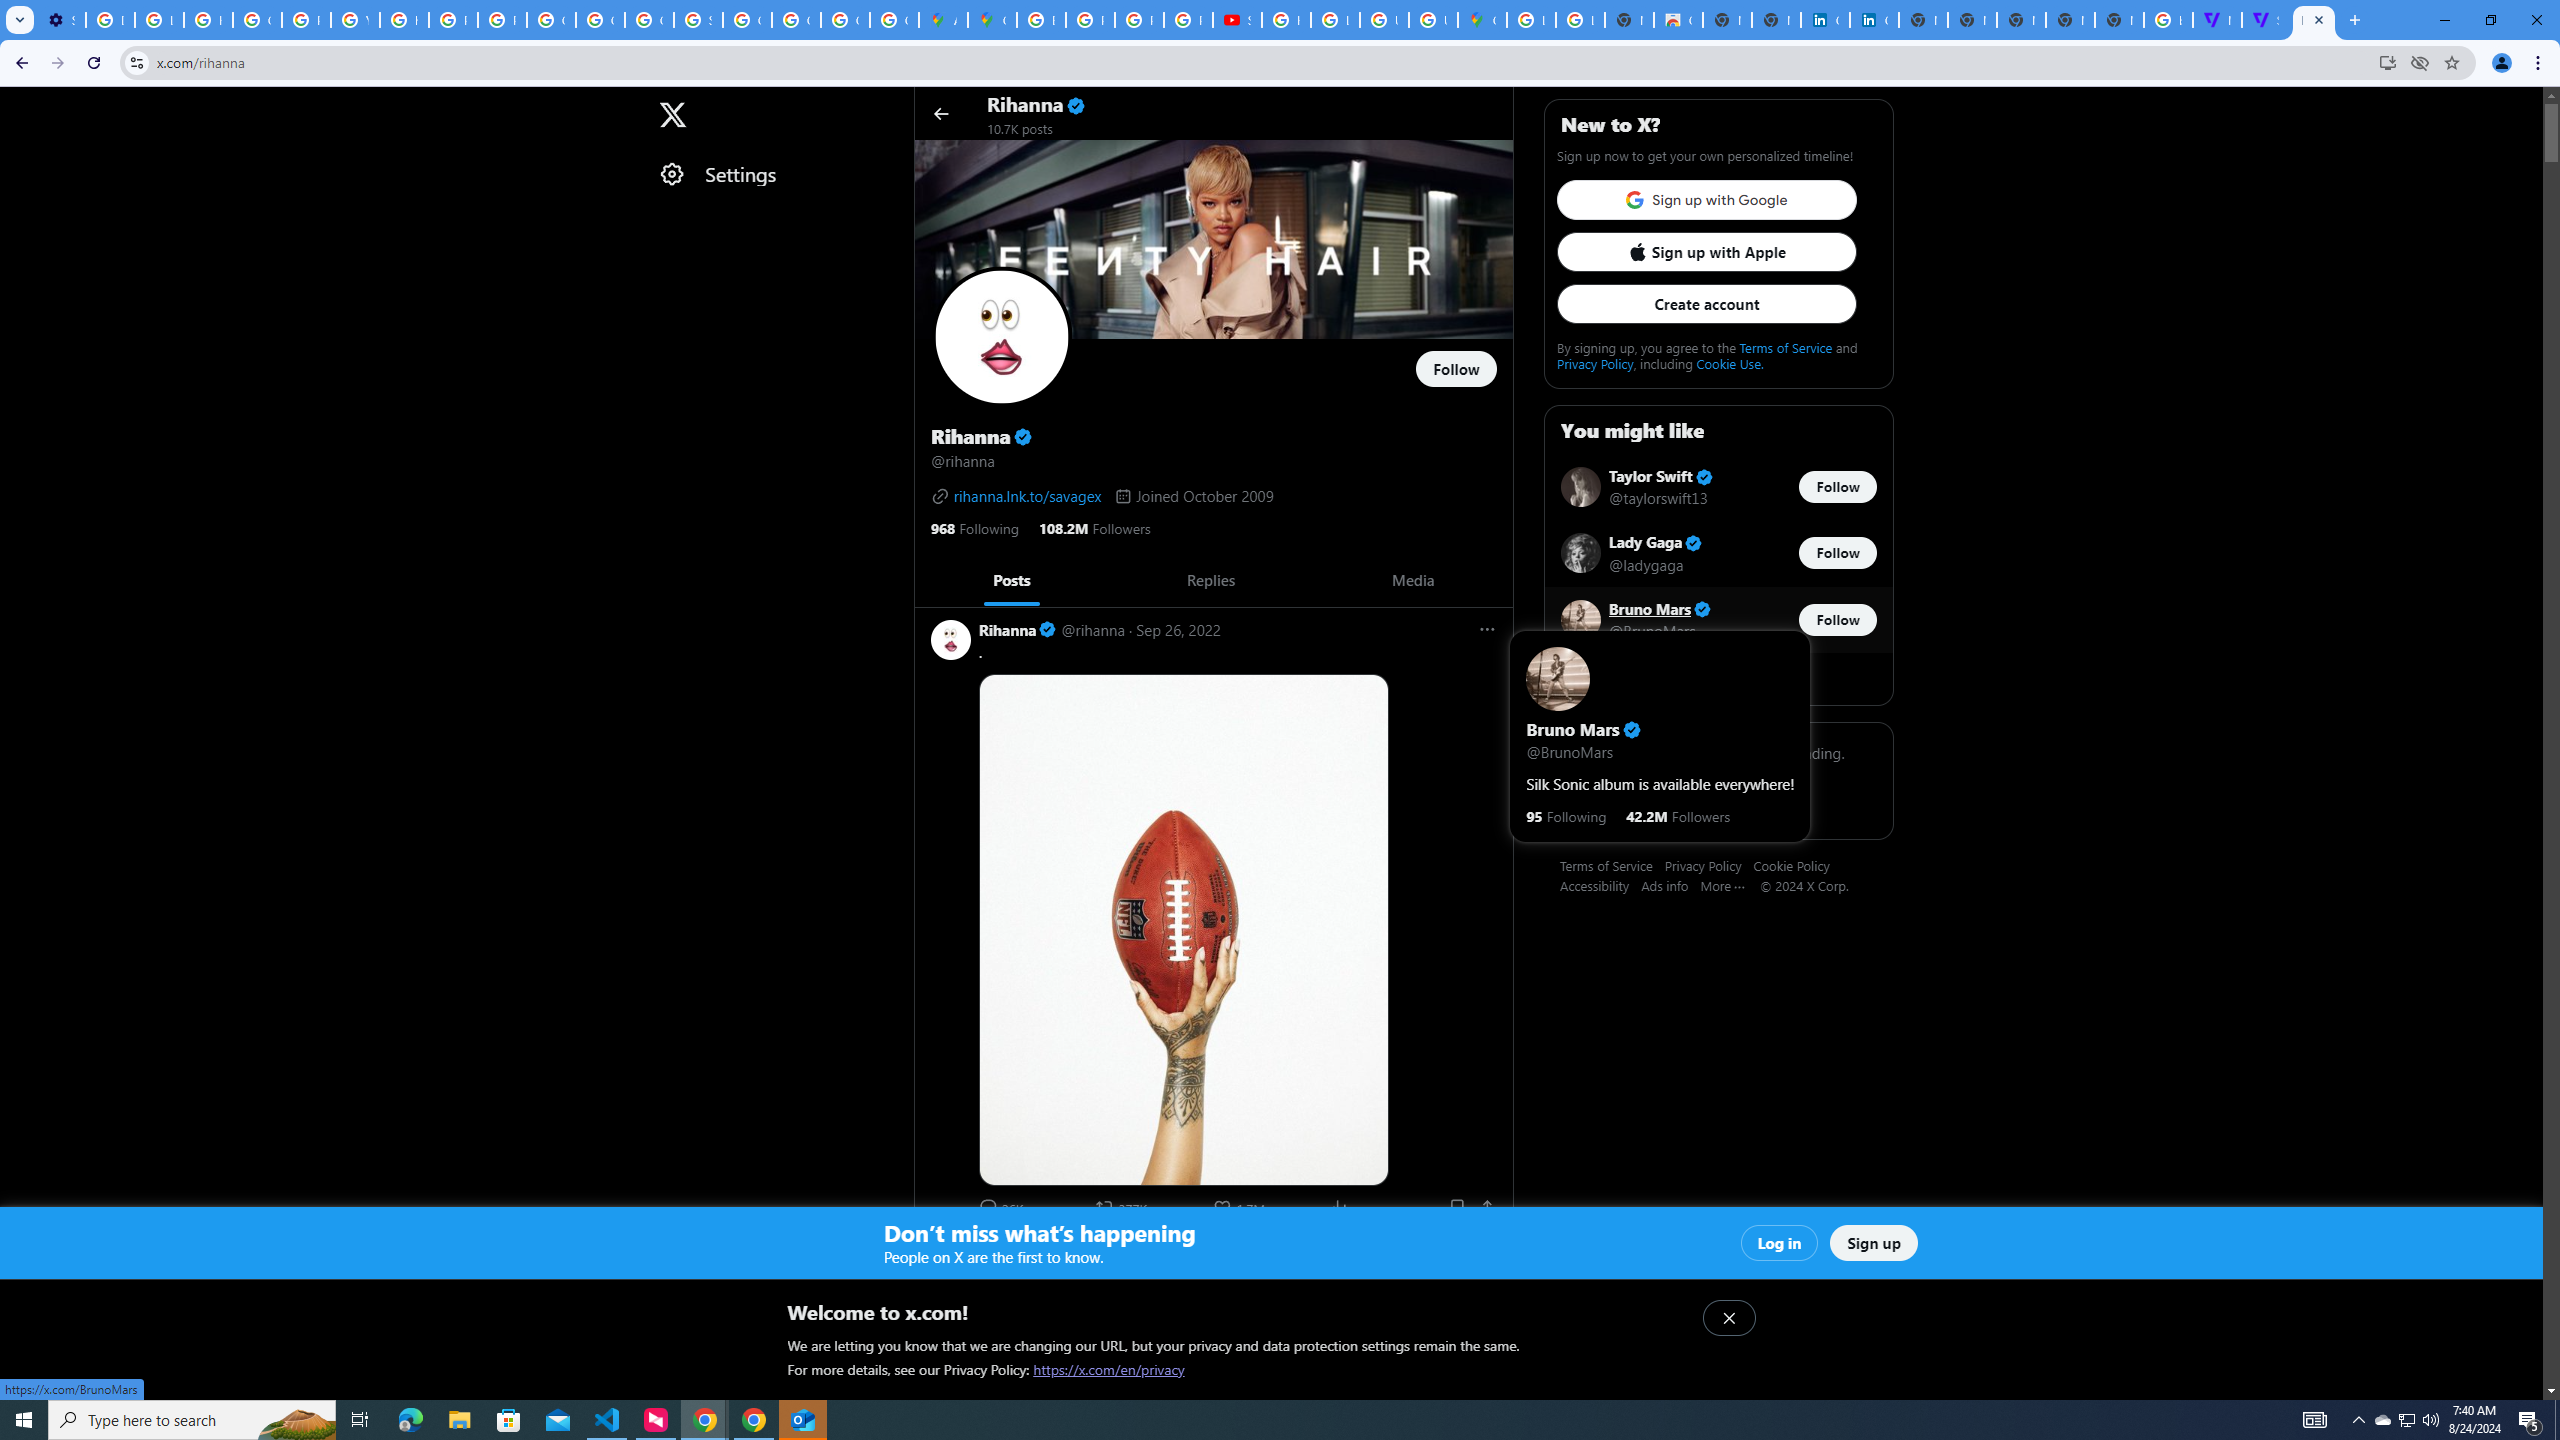 This screenshot has height=1440, width=2560. Describe the element at coordinates (1482, 20) in the screenshot. I see `Google Maps` at that location.